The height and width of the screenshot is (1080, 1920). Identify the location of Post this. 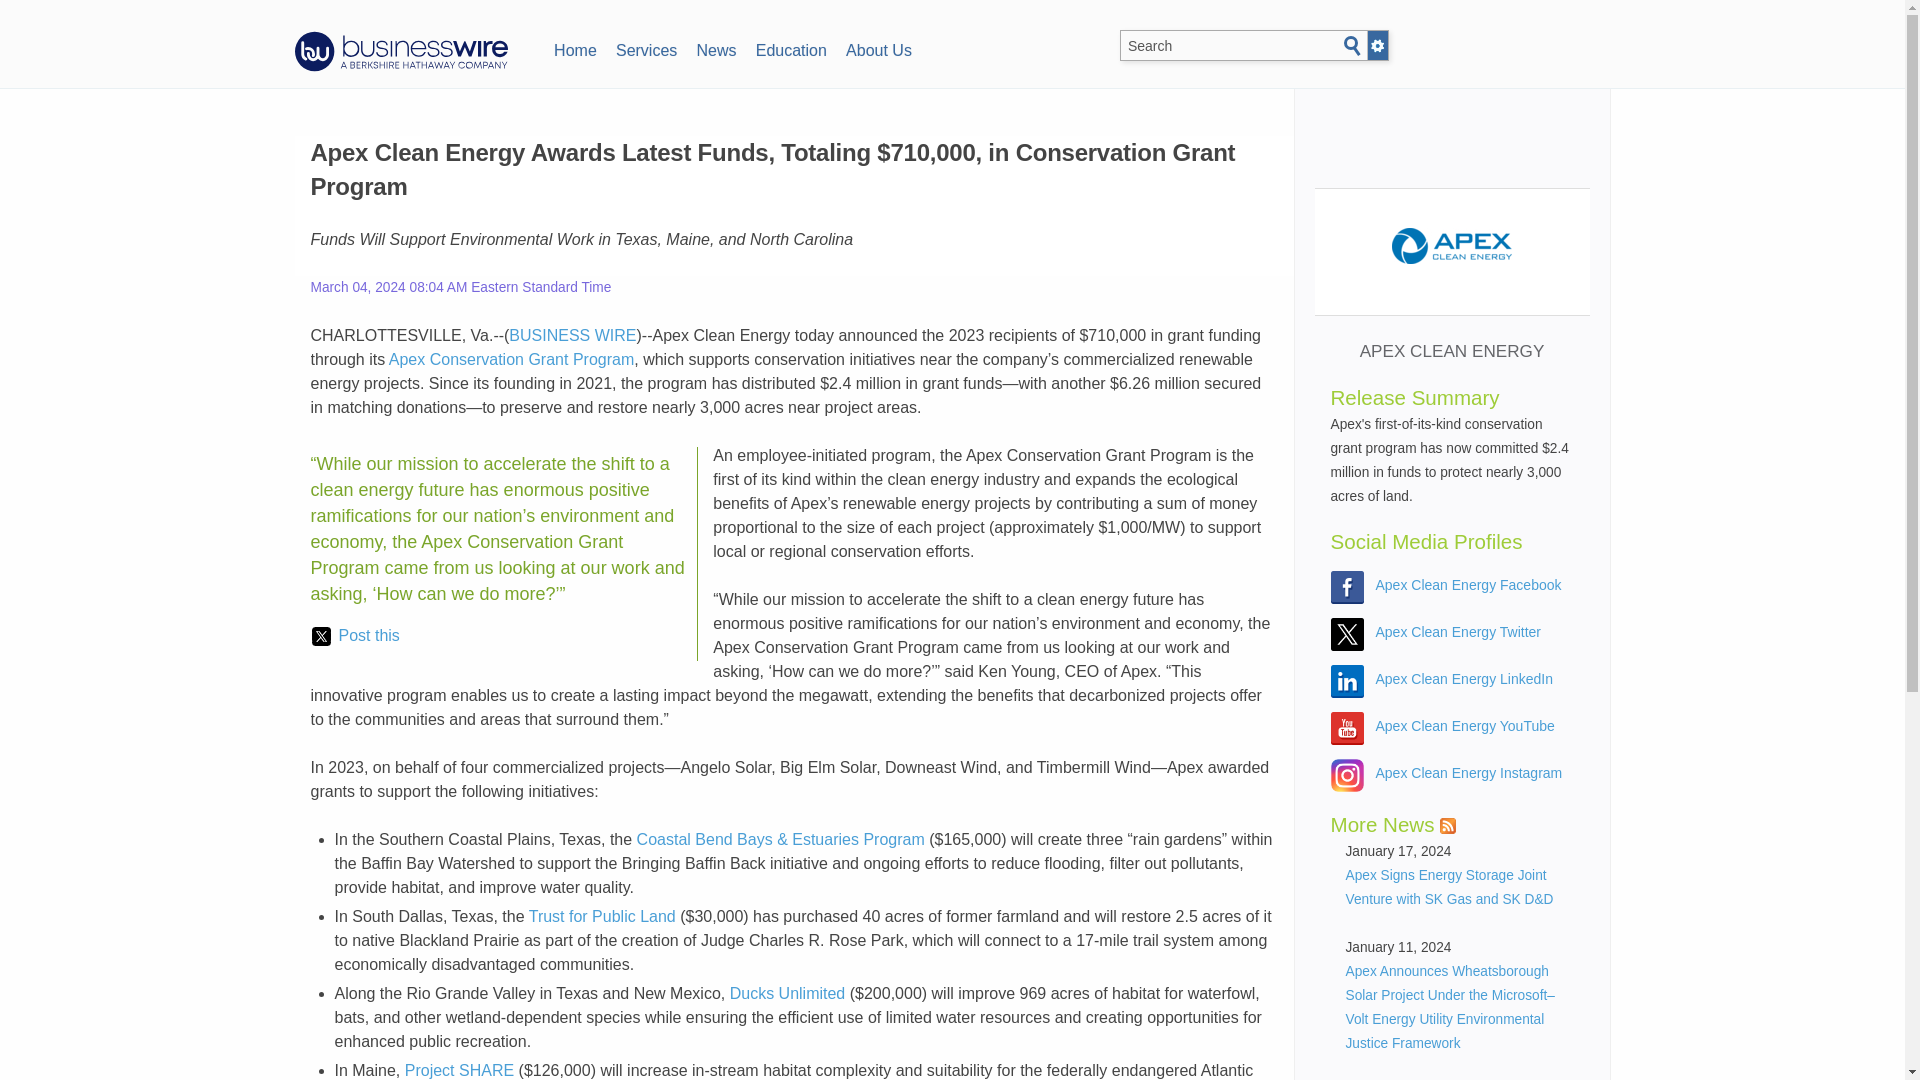
(355, 636).